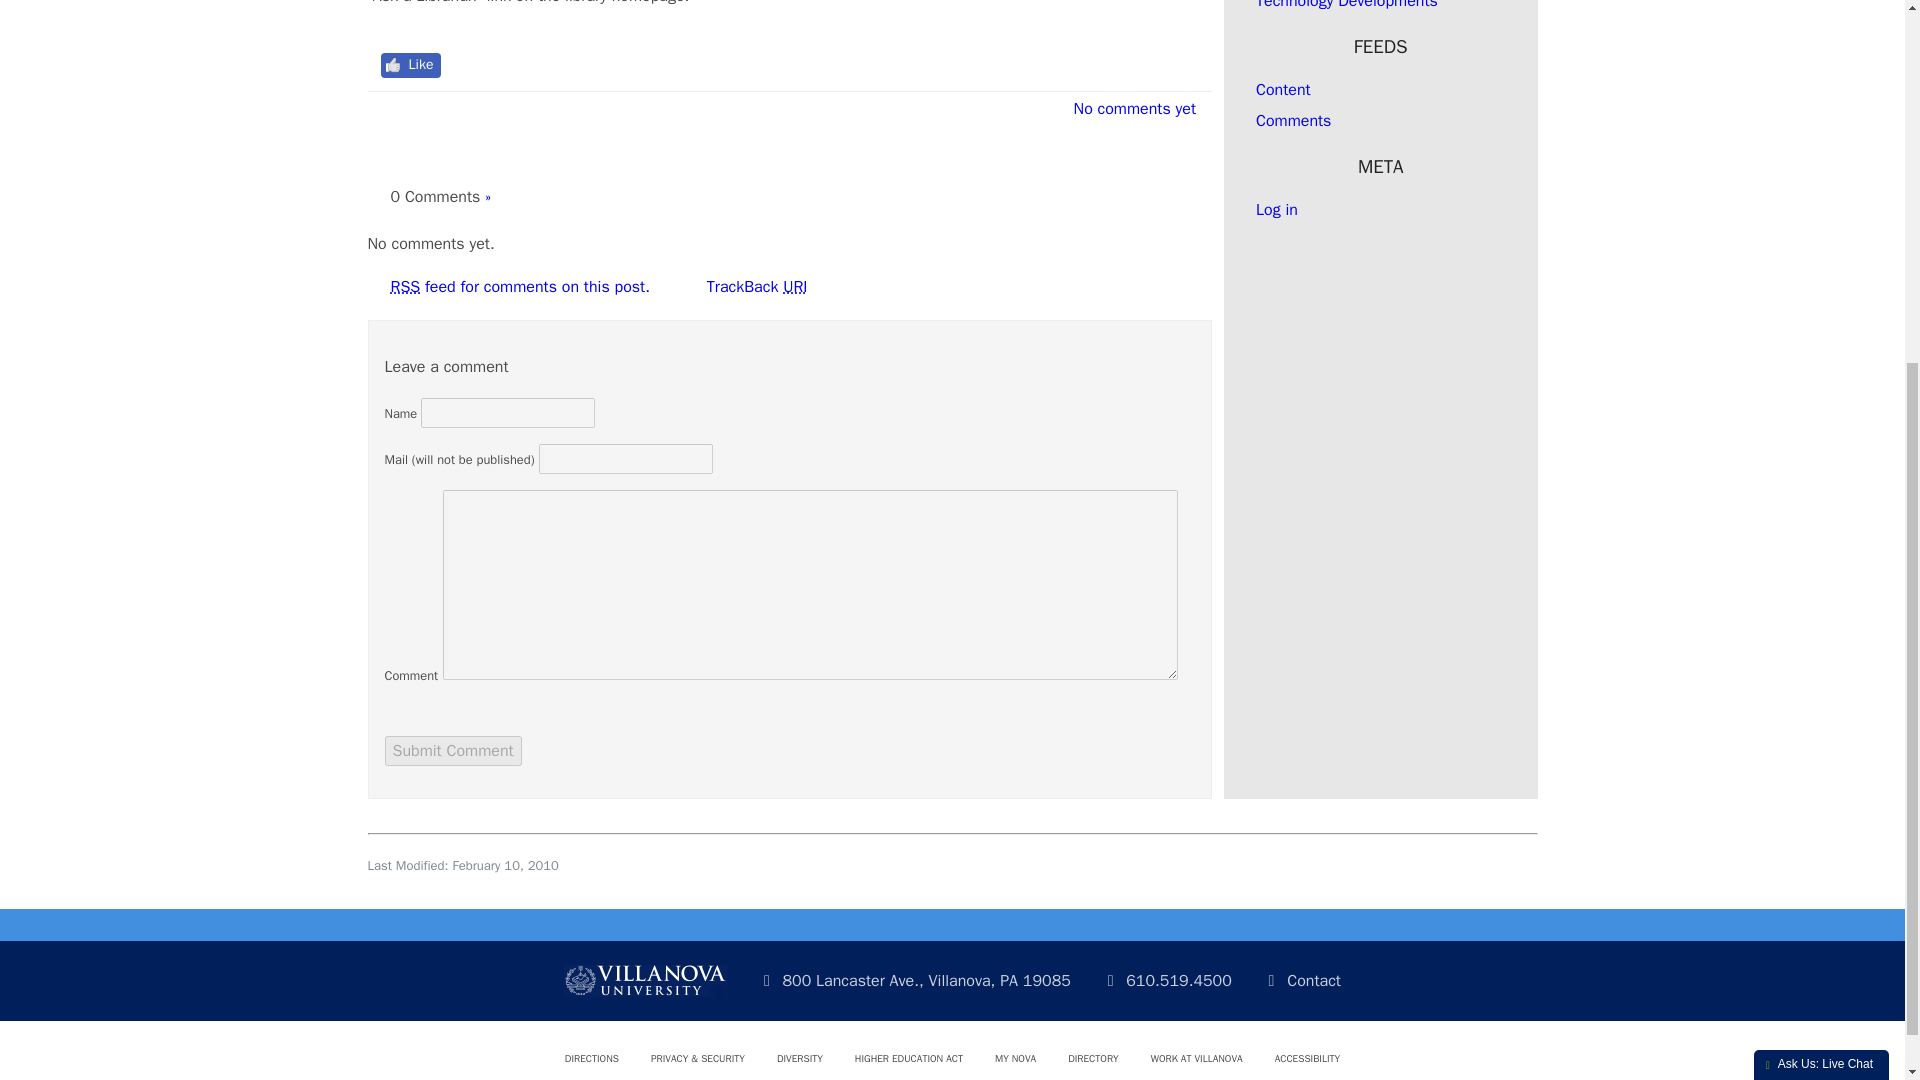  Describe the element at coordinates (752, 286) in the screenshot. I see `TrackBack URI` at that location.